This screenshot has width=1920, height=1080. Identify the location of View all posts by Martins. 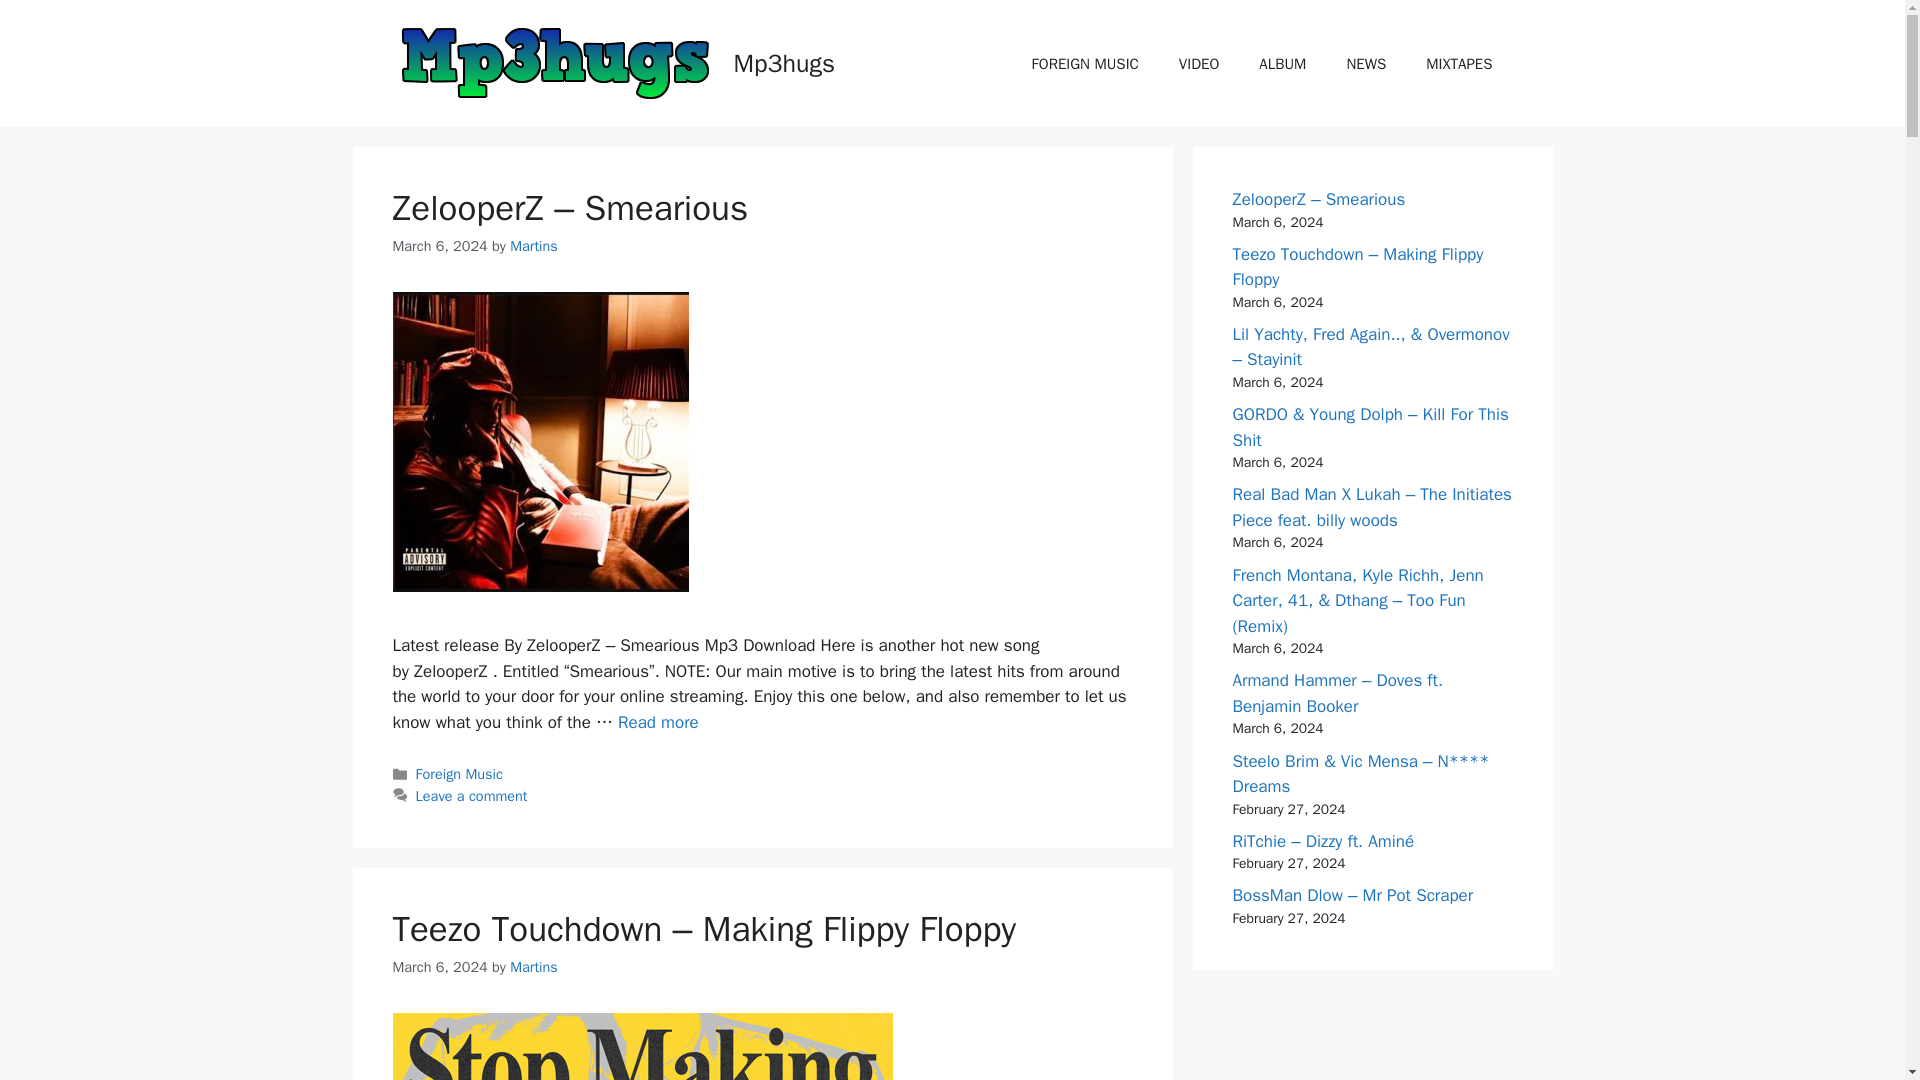
(534, 966).